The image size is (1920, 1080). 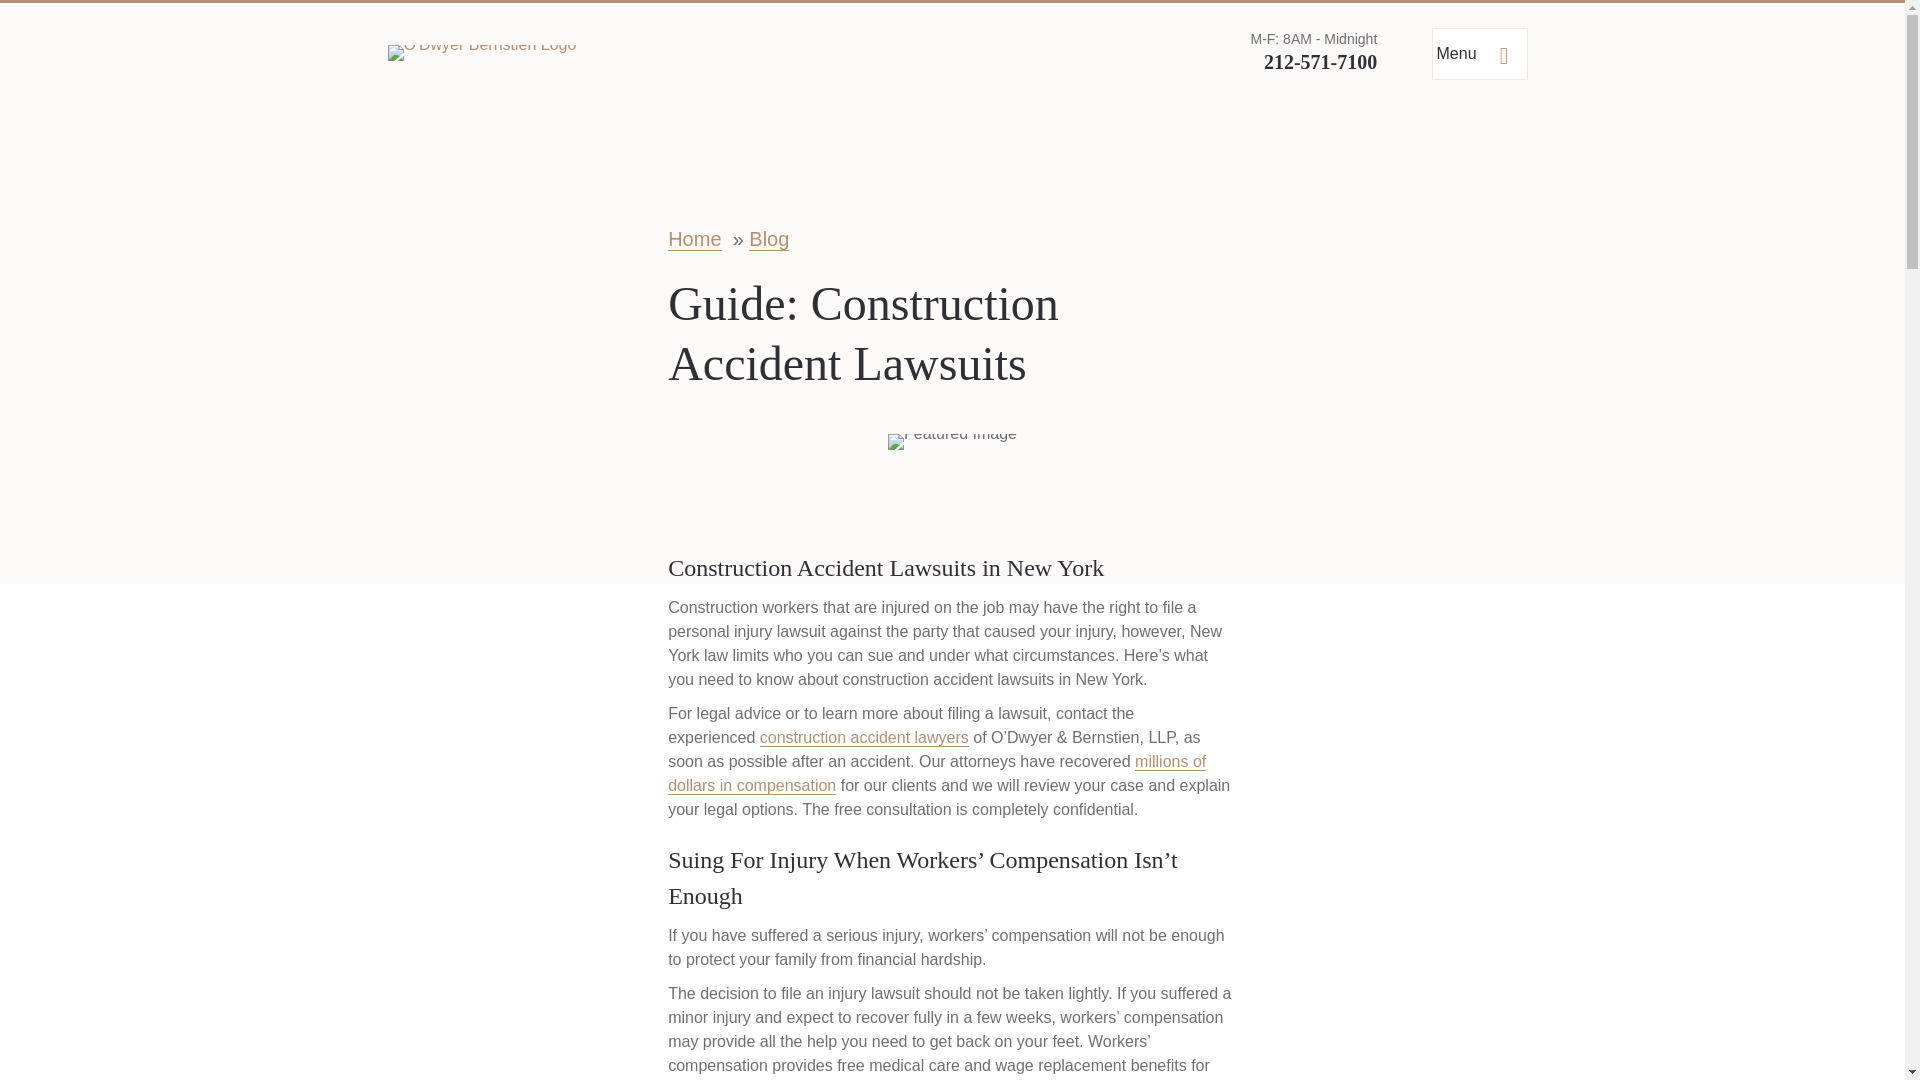 What do you see at coordinates (694, 238) in the screenshot?
I see `Home` at bounding box center [694, 238].